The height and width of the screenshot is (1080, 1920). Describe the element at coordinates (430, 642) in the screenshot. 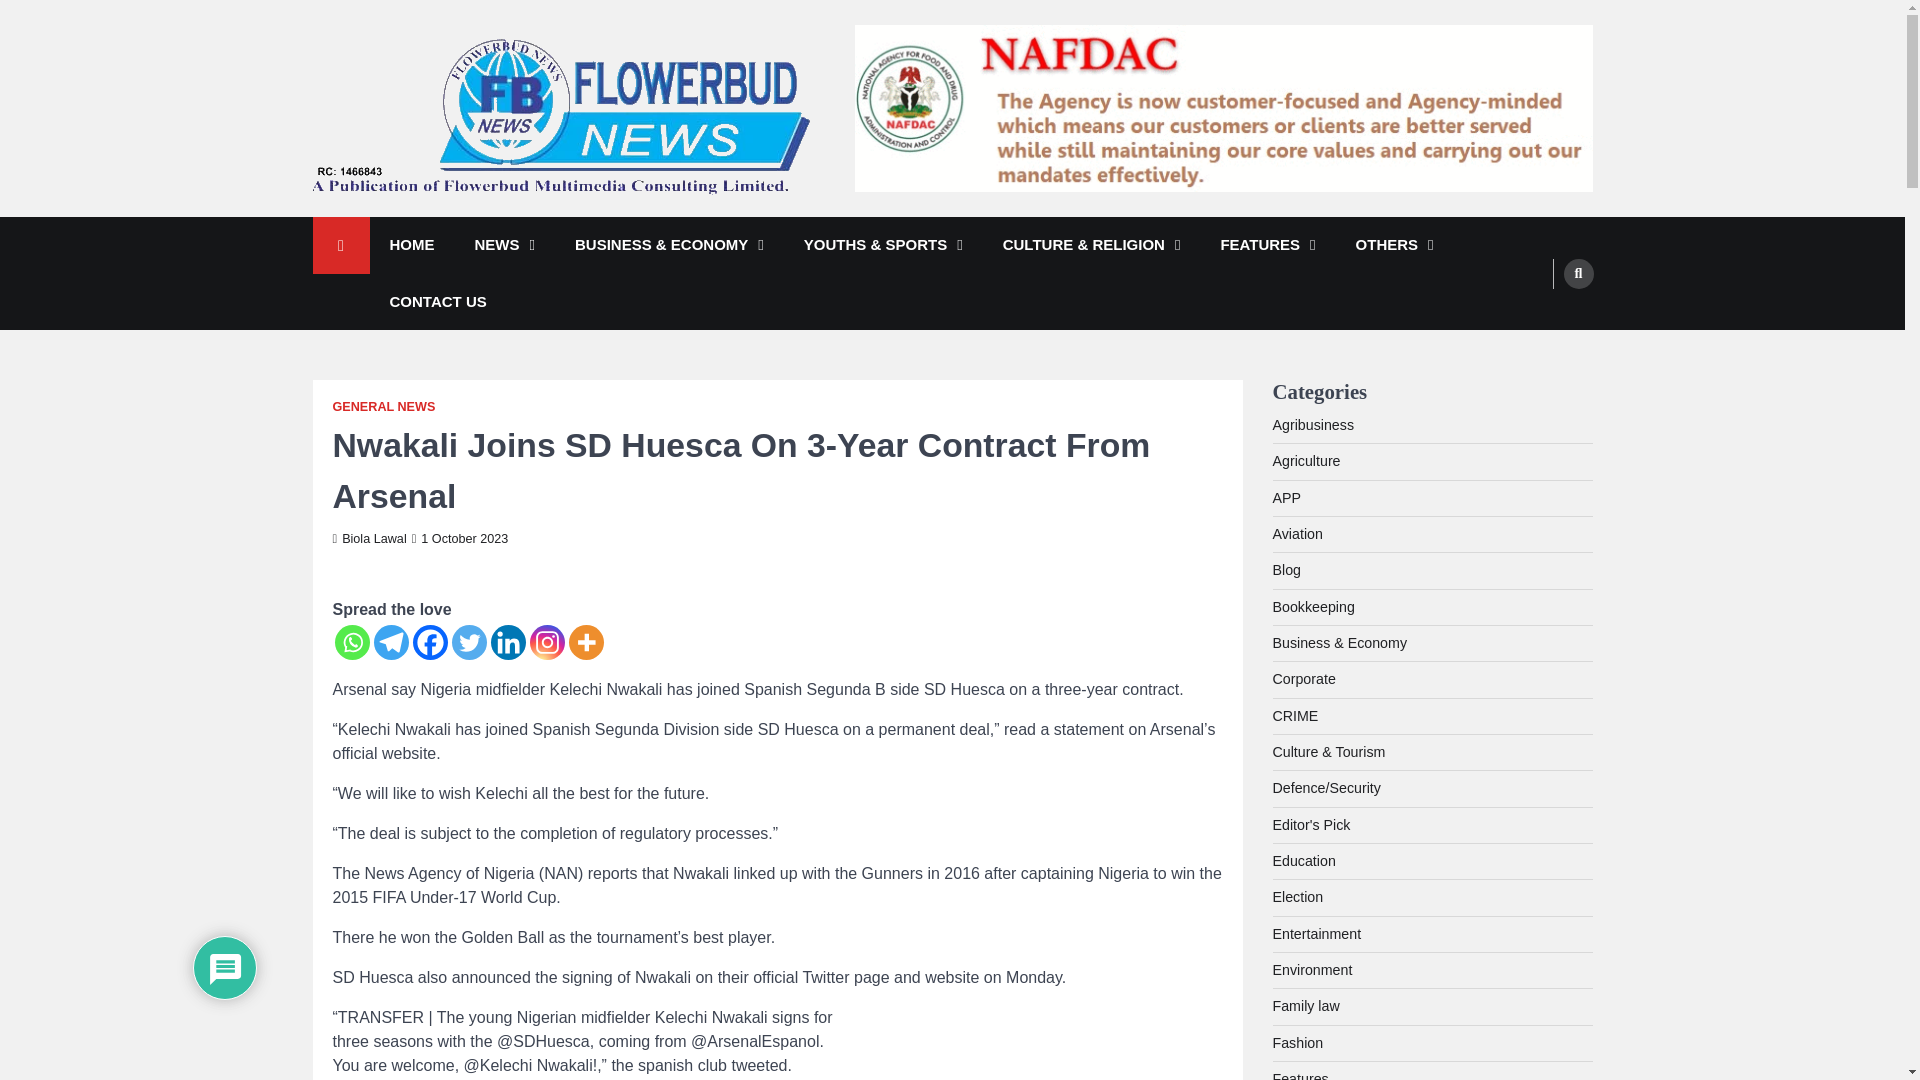

I see `Facebook` at that location.